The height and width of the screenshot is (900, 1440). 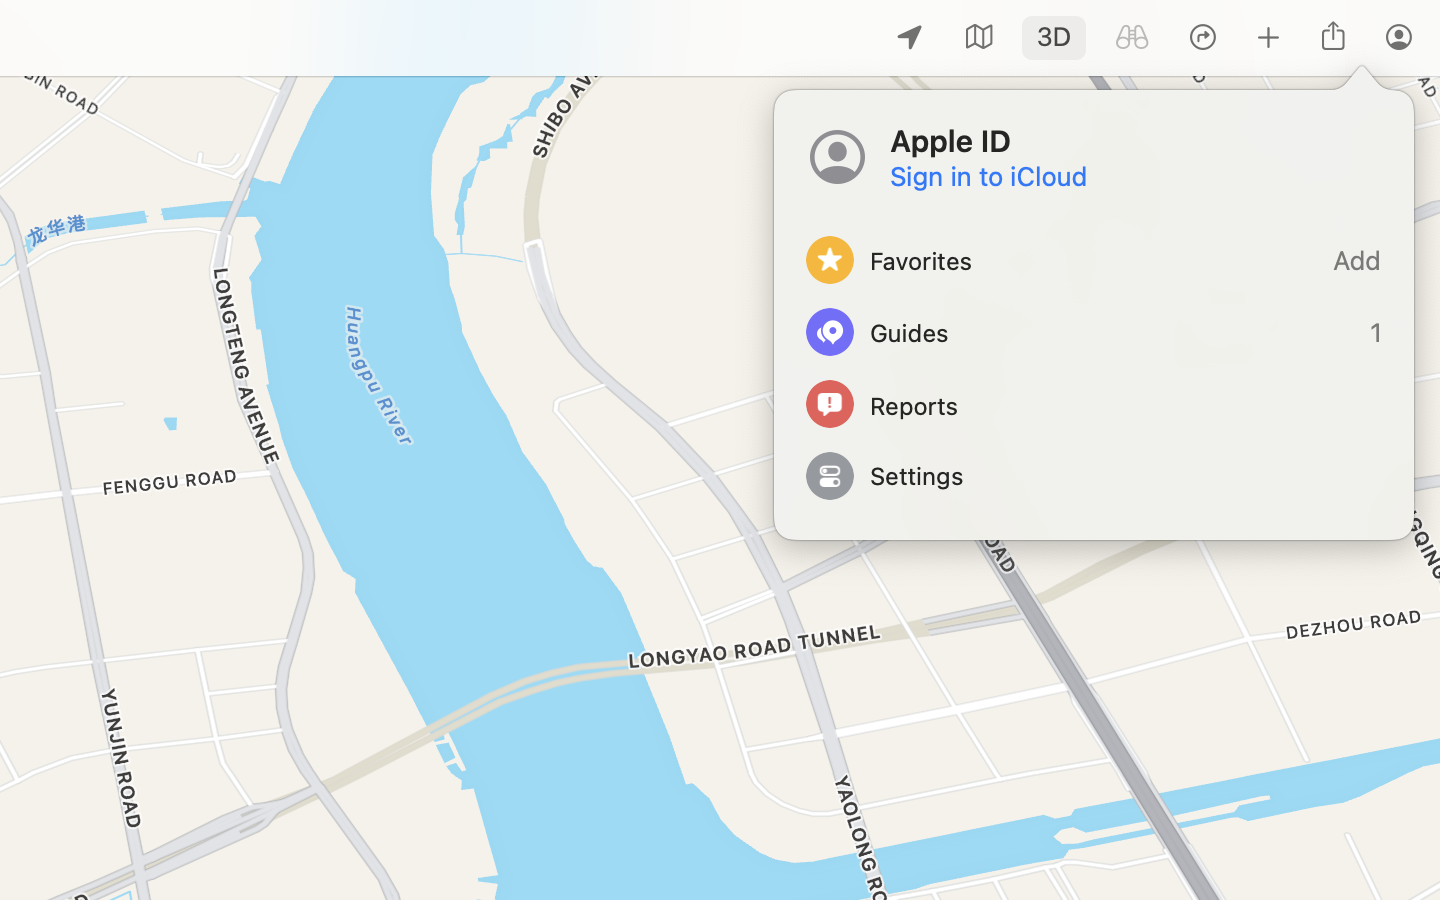 I want to click on 1, so click(x=1094, y=332).